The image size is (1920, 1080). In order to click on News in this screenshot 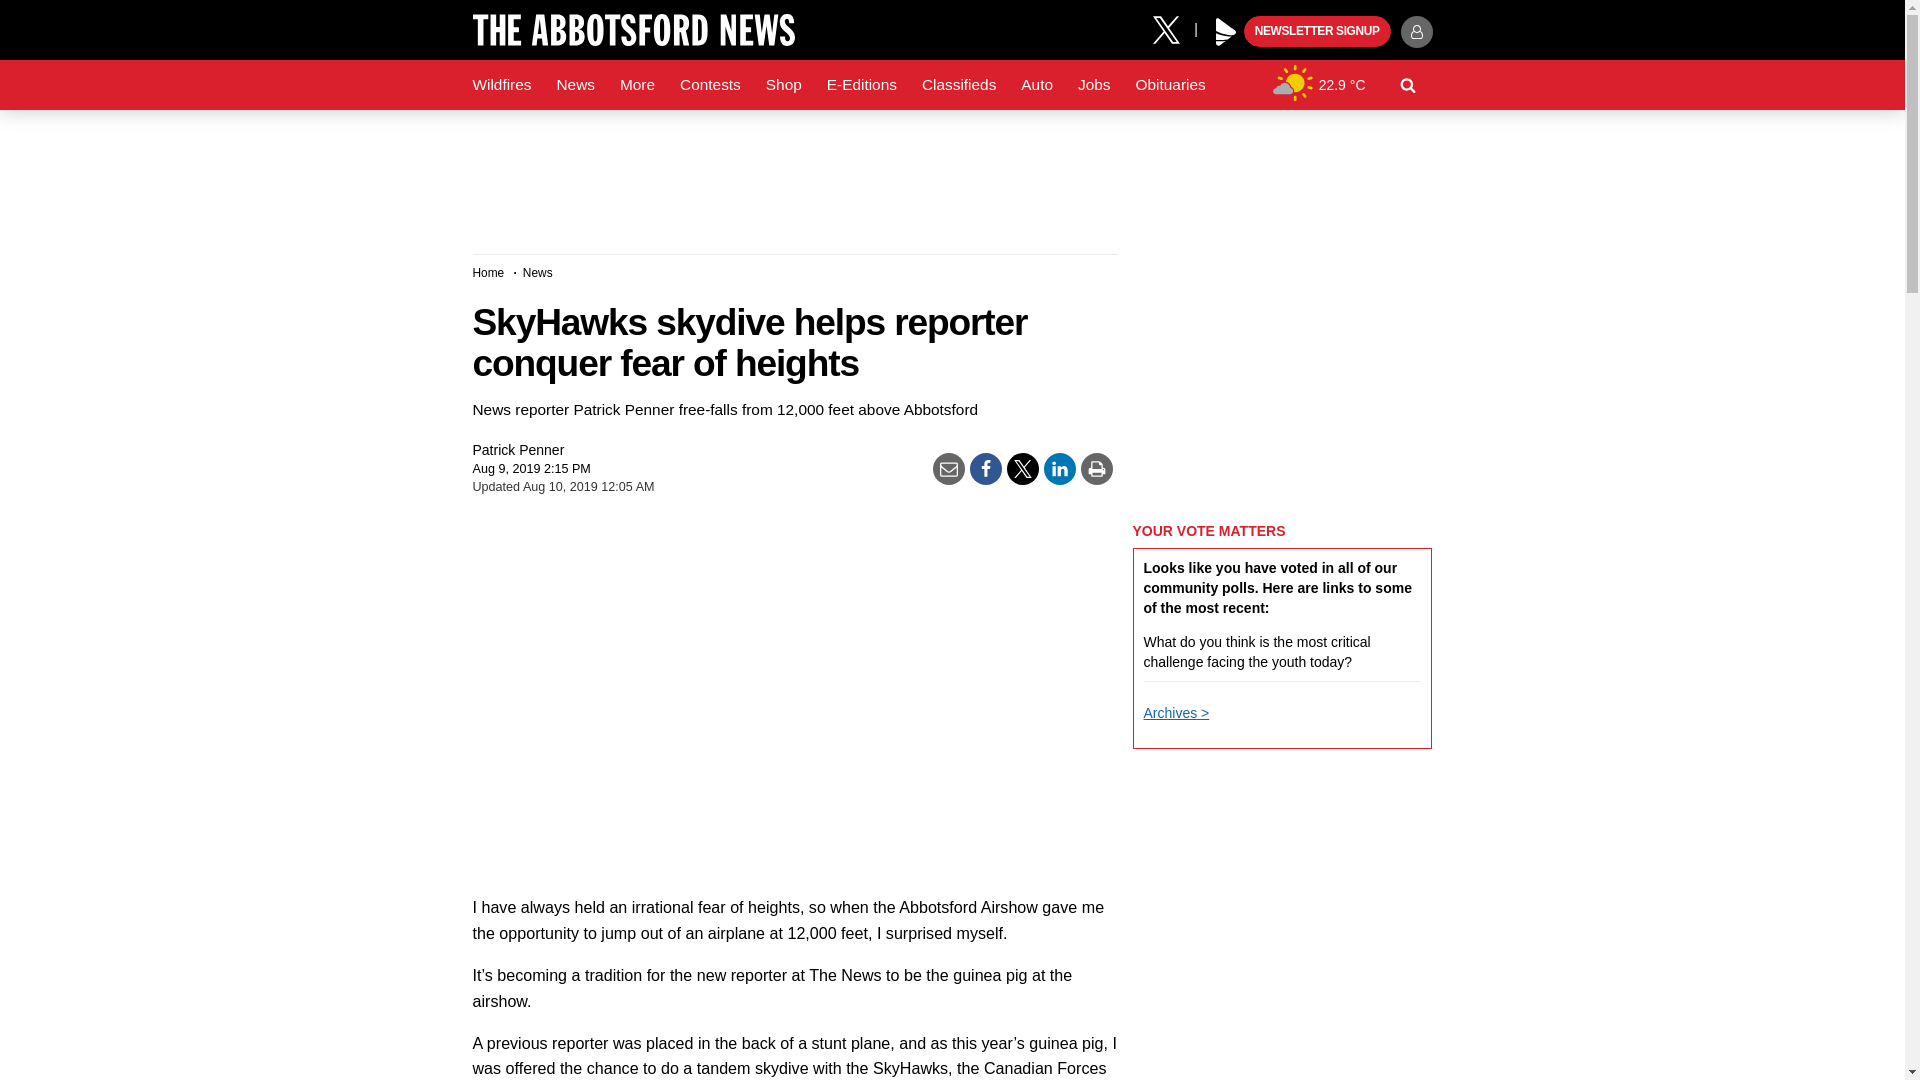, I will do `click(574, 85)`.